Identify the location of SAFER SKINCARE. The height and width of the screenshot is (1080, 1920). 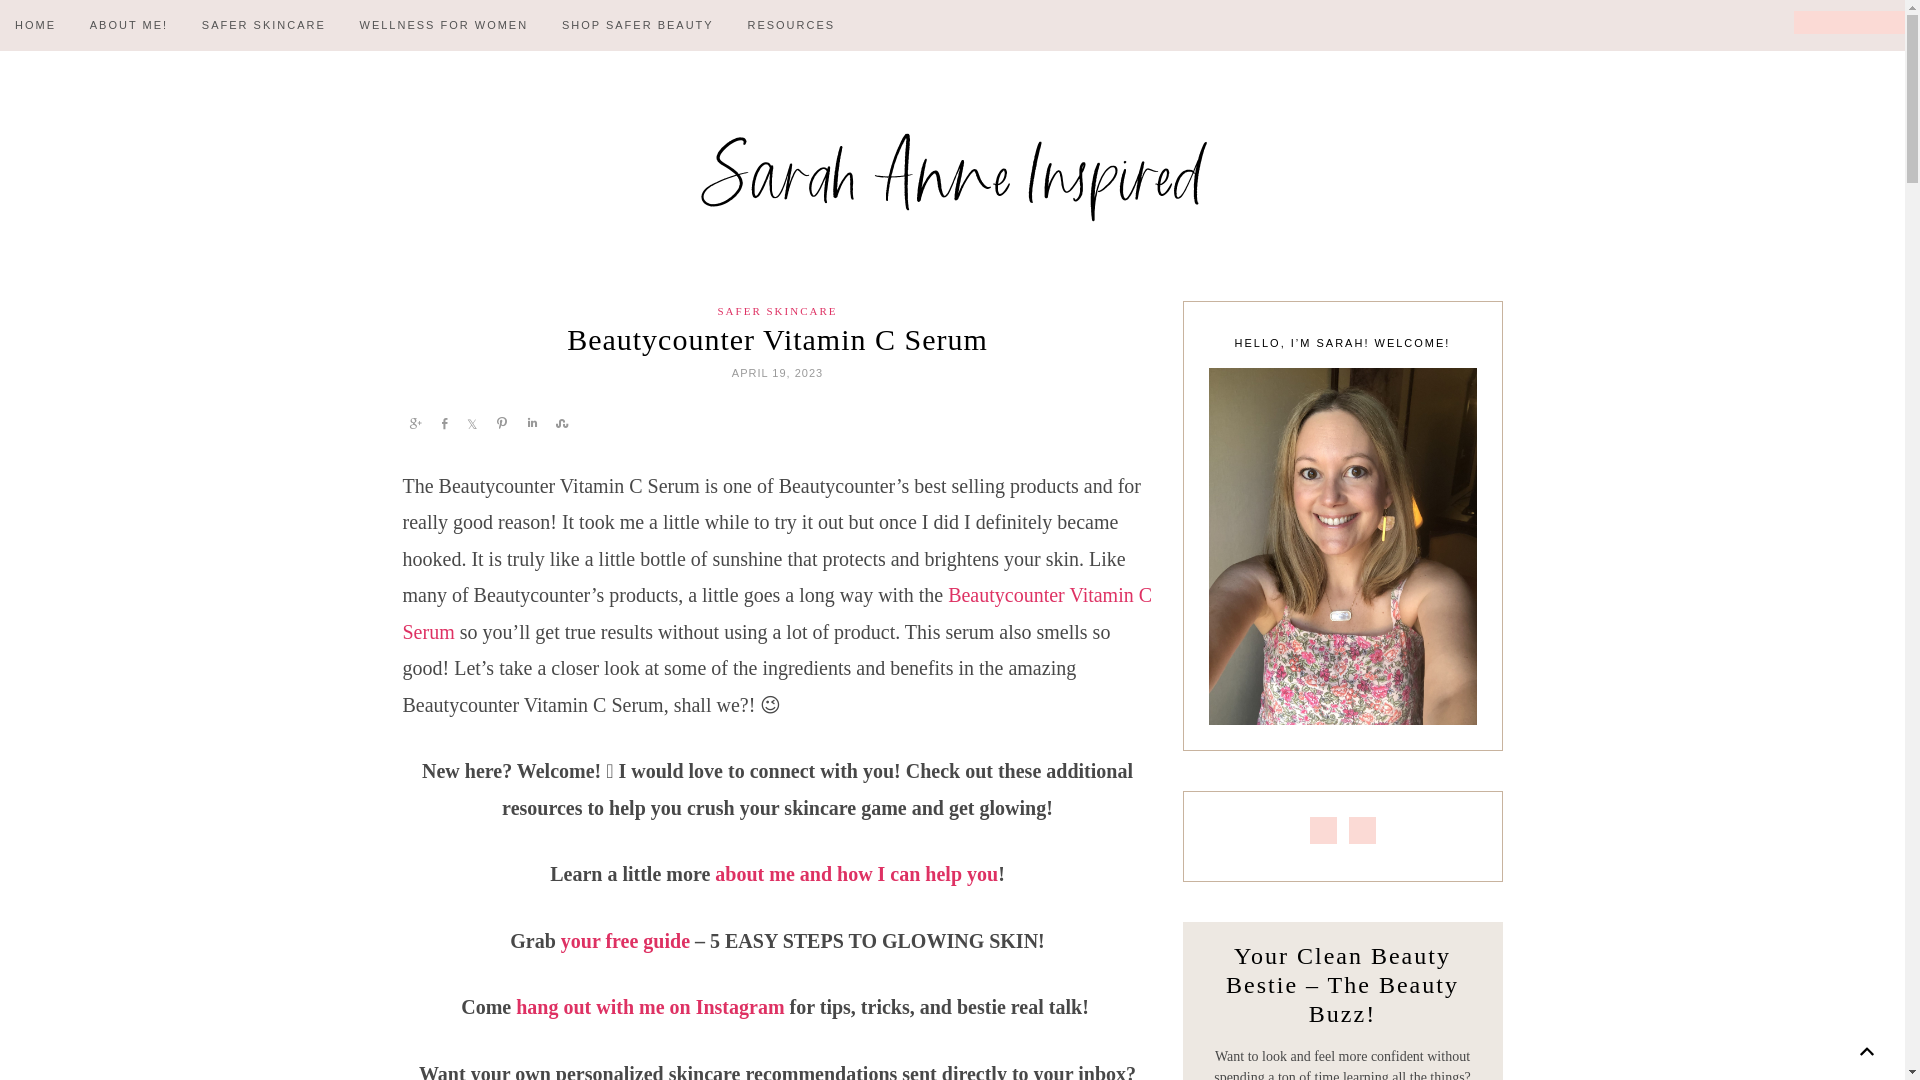
(778, 310).